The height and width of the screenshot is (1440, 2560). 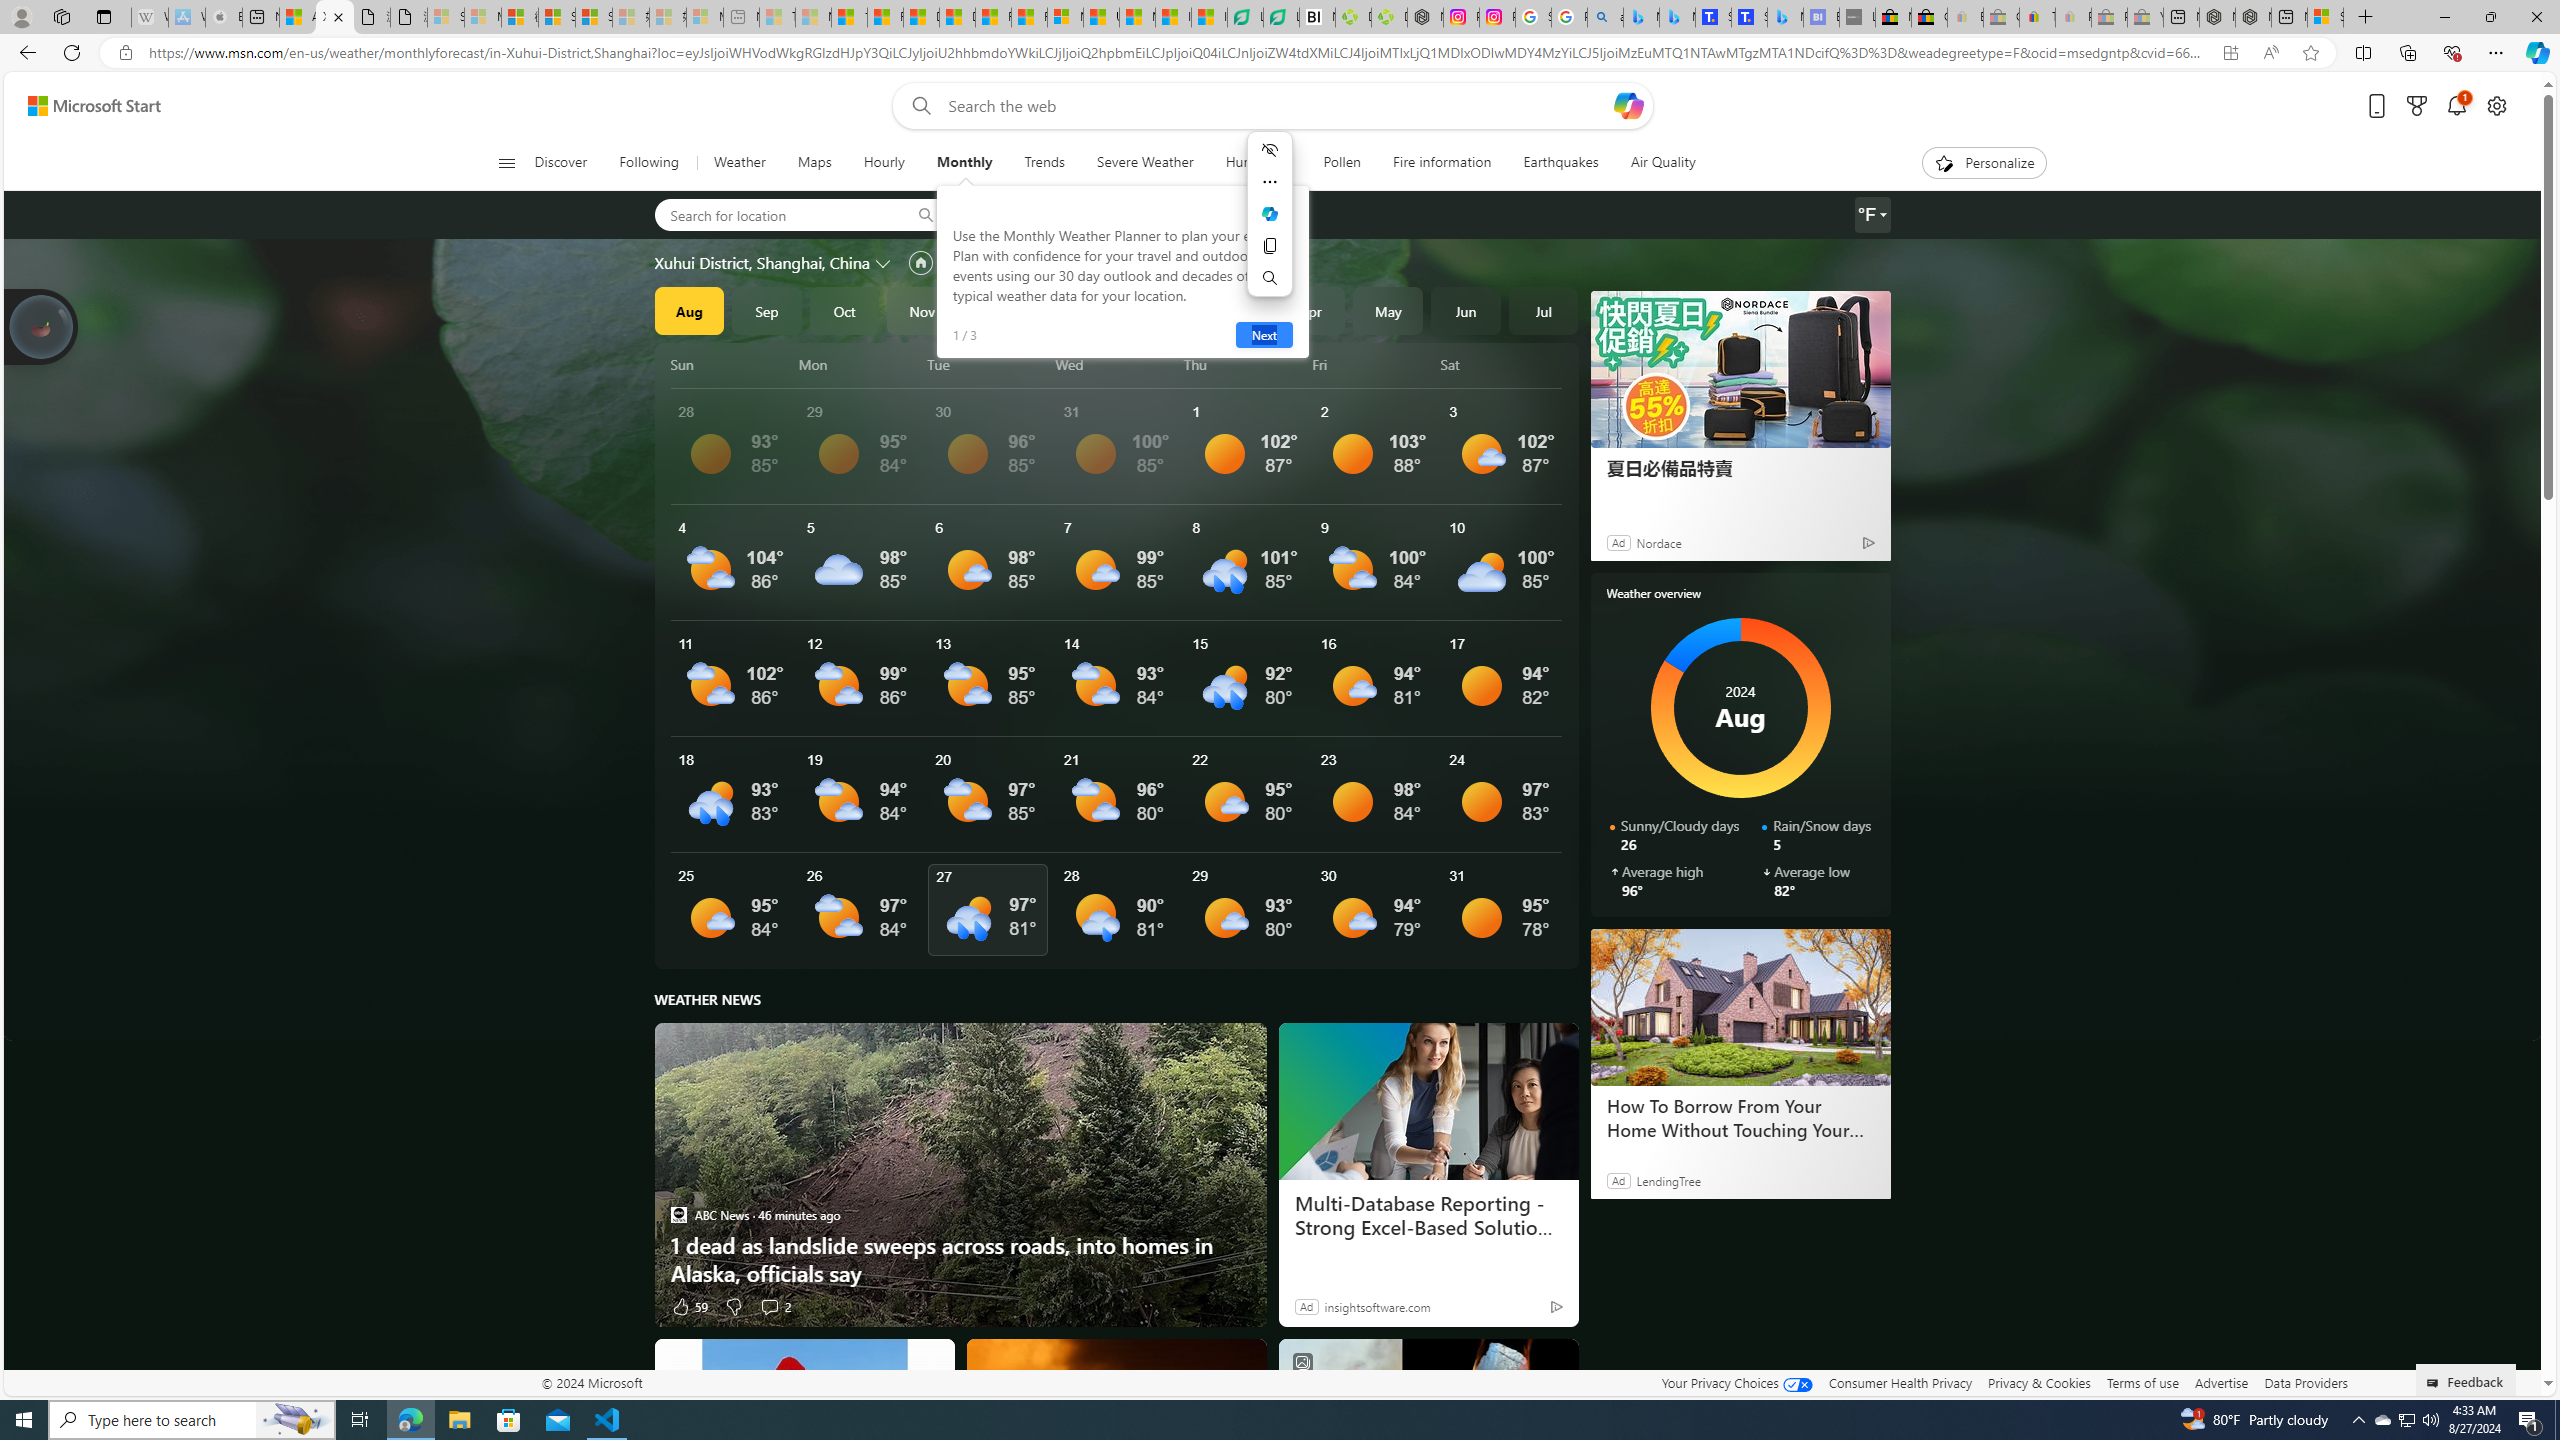 What do you see at coordinates (1388, 17) in the screenshot?
I see `Descarga Driver Updater` at bounding box center [1388, 17].